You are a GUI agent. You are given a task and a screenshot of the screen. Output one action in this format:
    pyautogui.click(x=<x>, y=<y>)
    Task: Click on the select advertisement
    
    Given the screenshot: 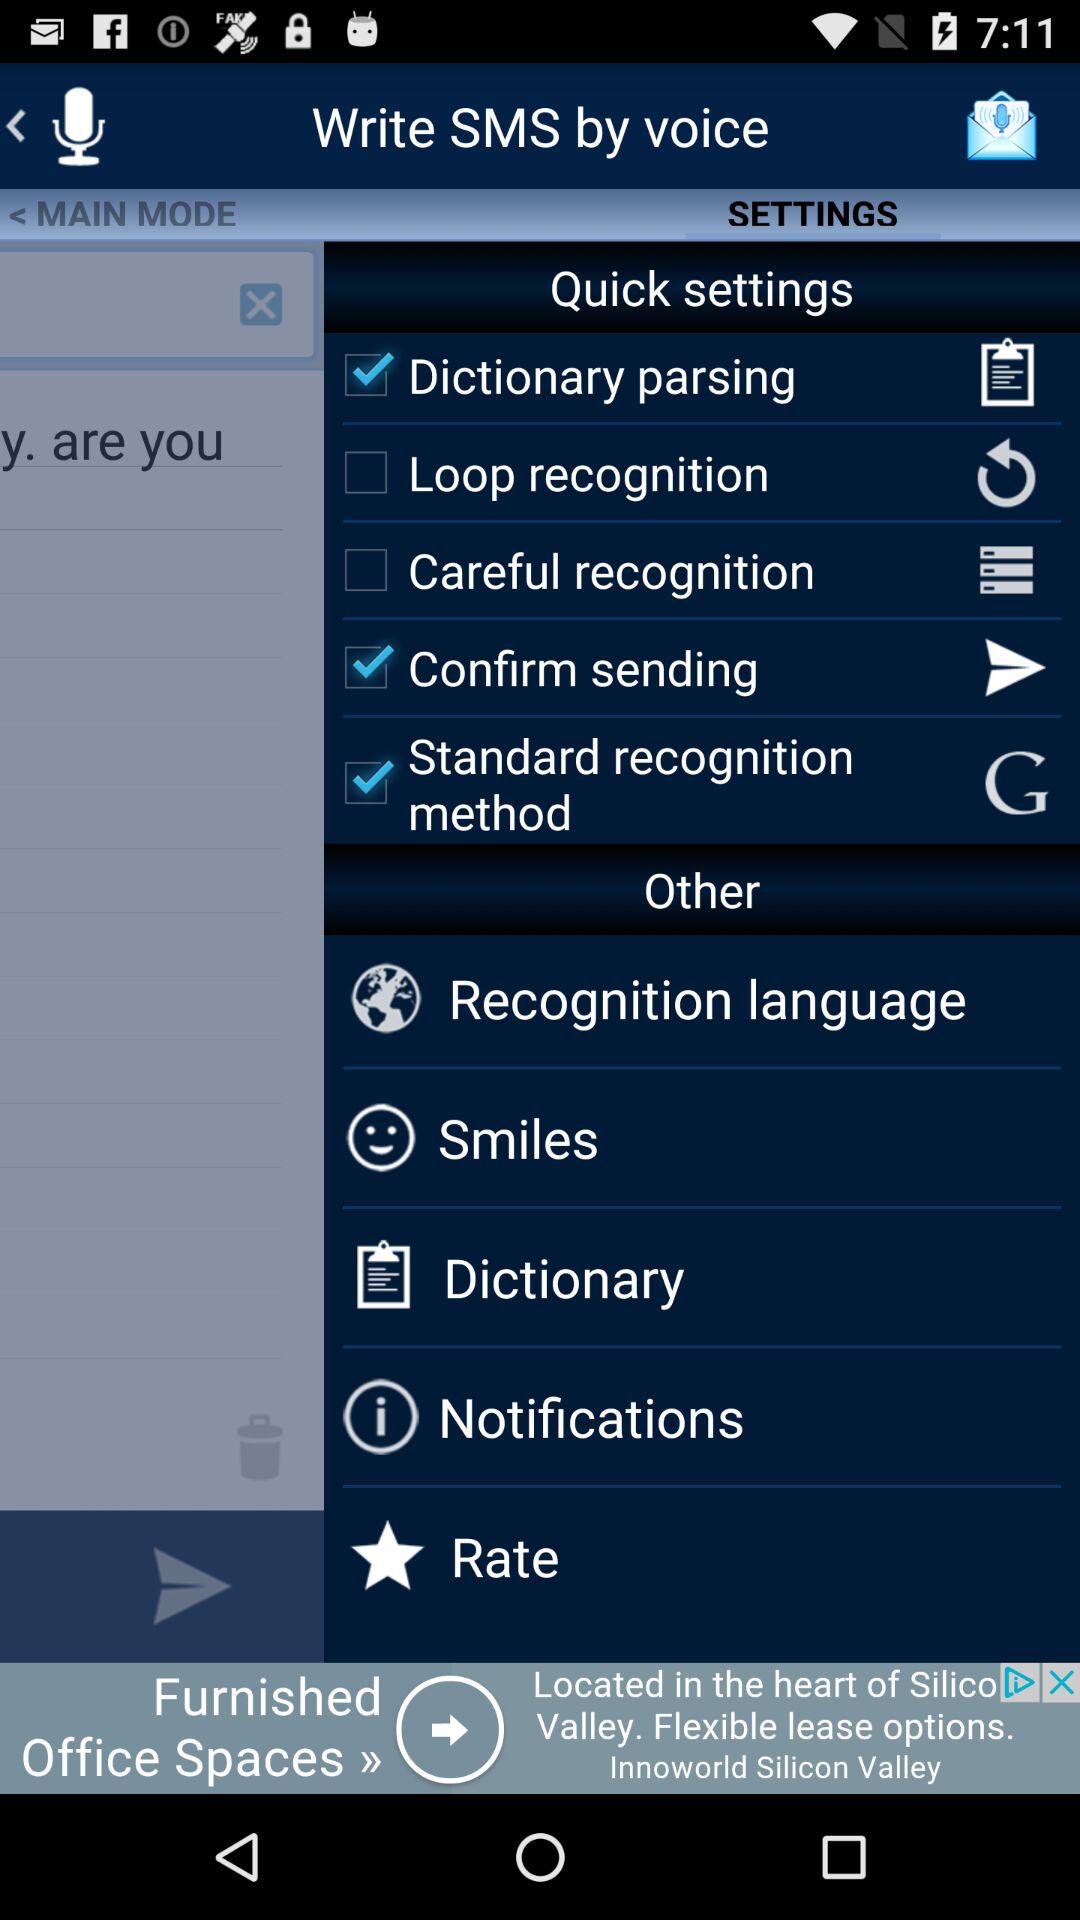 What is the action you would take?
    pyautogui.click(x=540, y=1728)
    